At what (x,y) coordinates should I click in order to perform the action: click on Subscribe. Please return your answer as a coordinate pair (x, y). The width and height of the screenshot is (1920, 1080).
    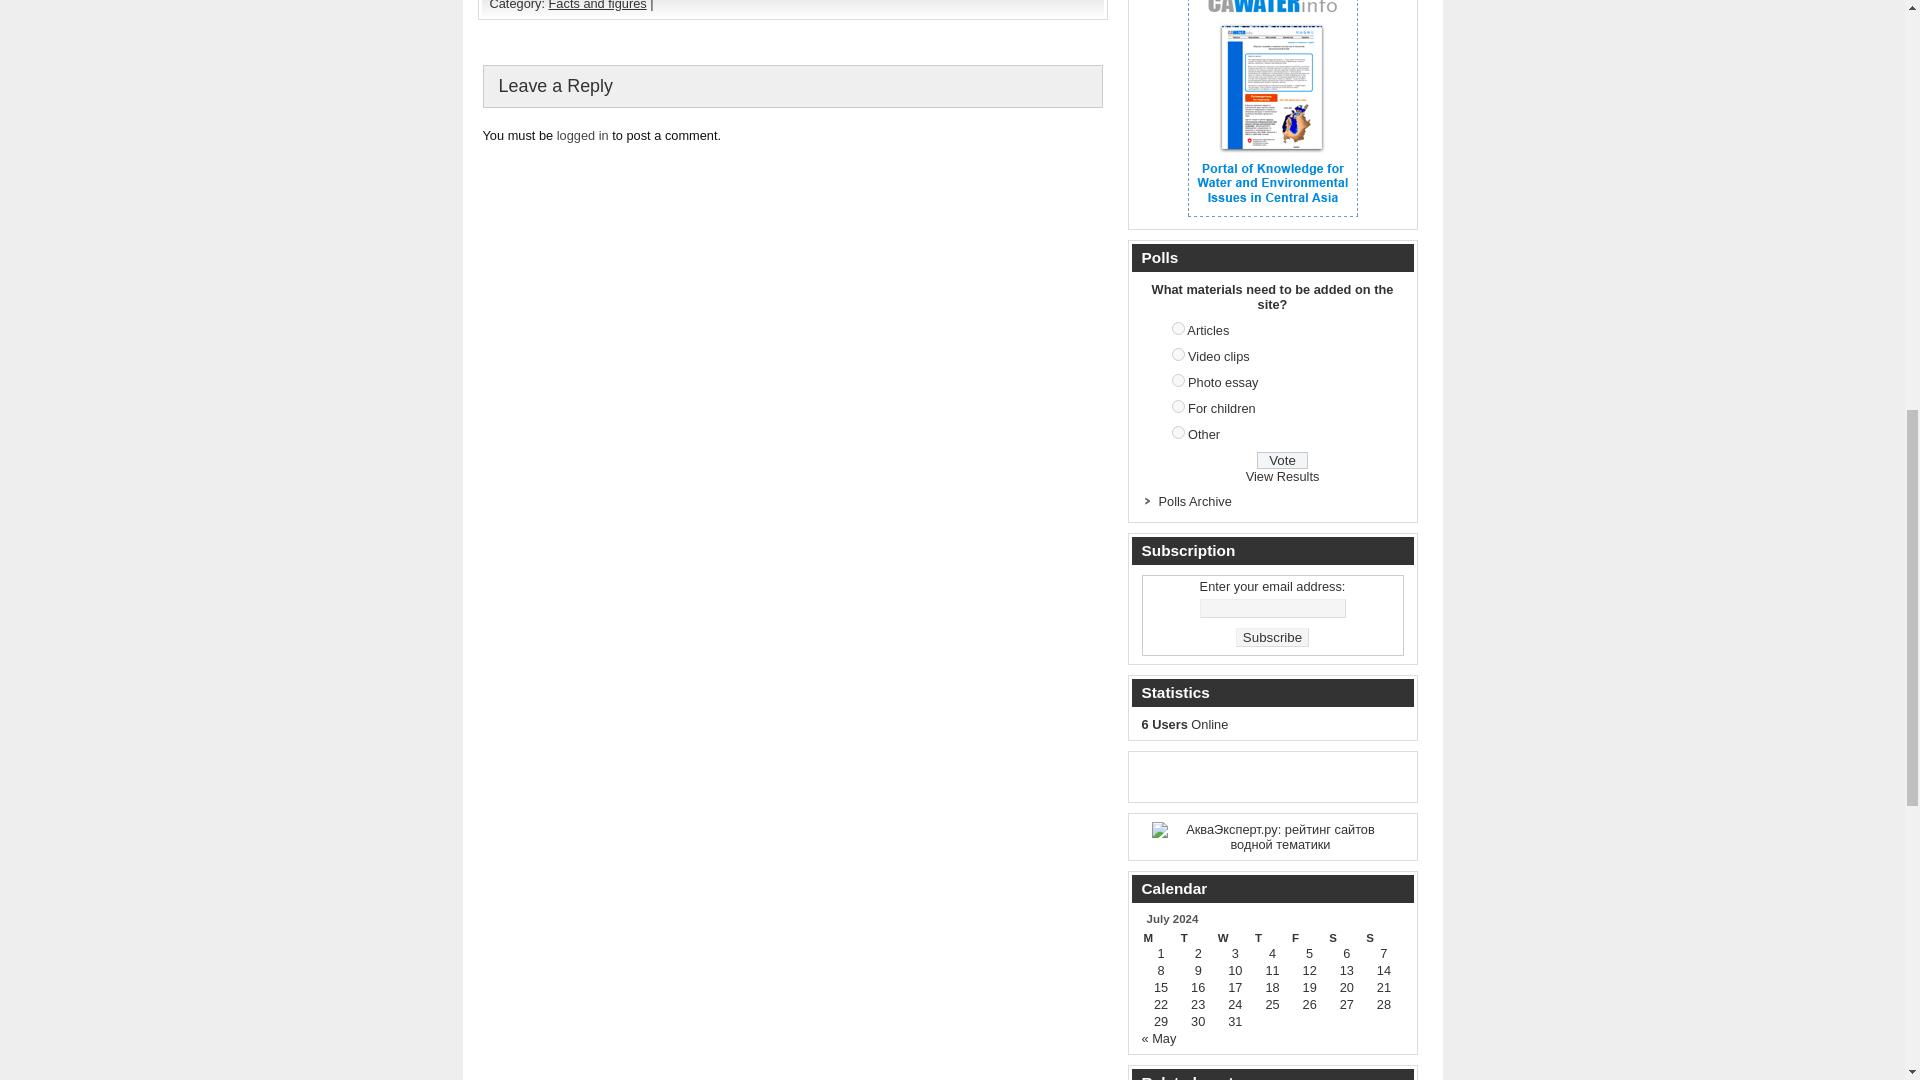
    Looking at the image, I should click on (1272, 636).